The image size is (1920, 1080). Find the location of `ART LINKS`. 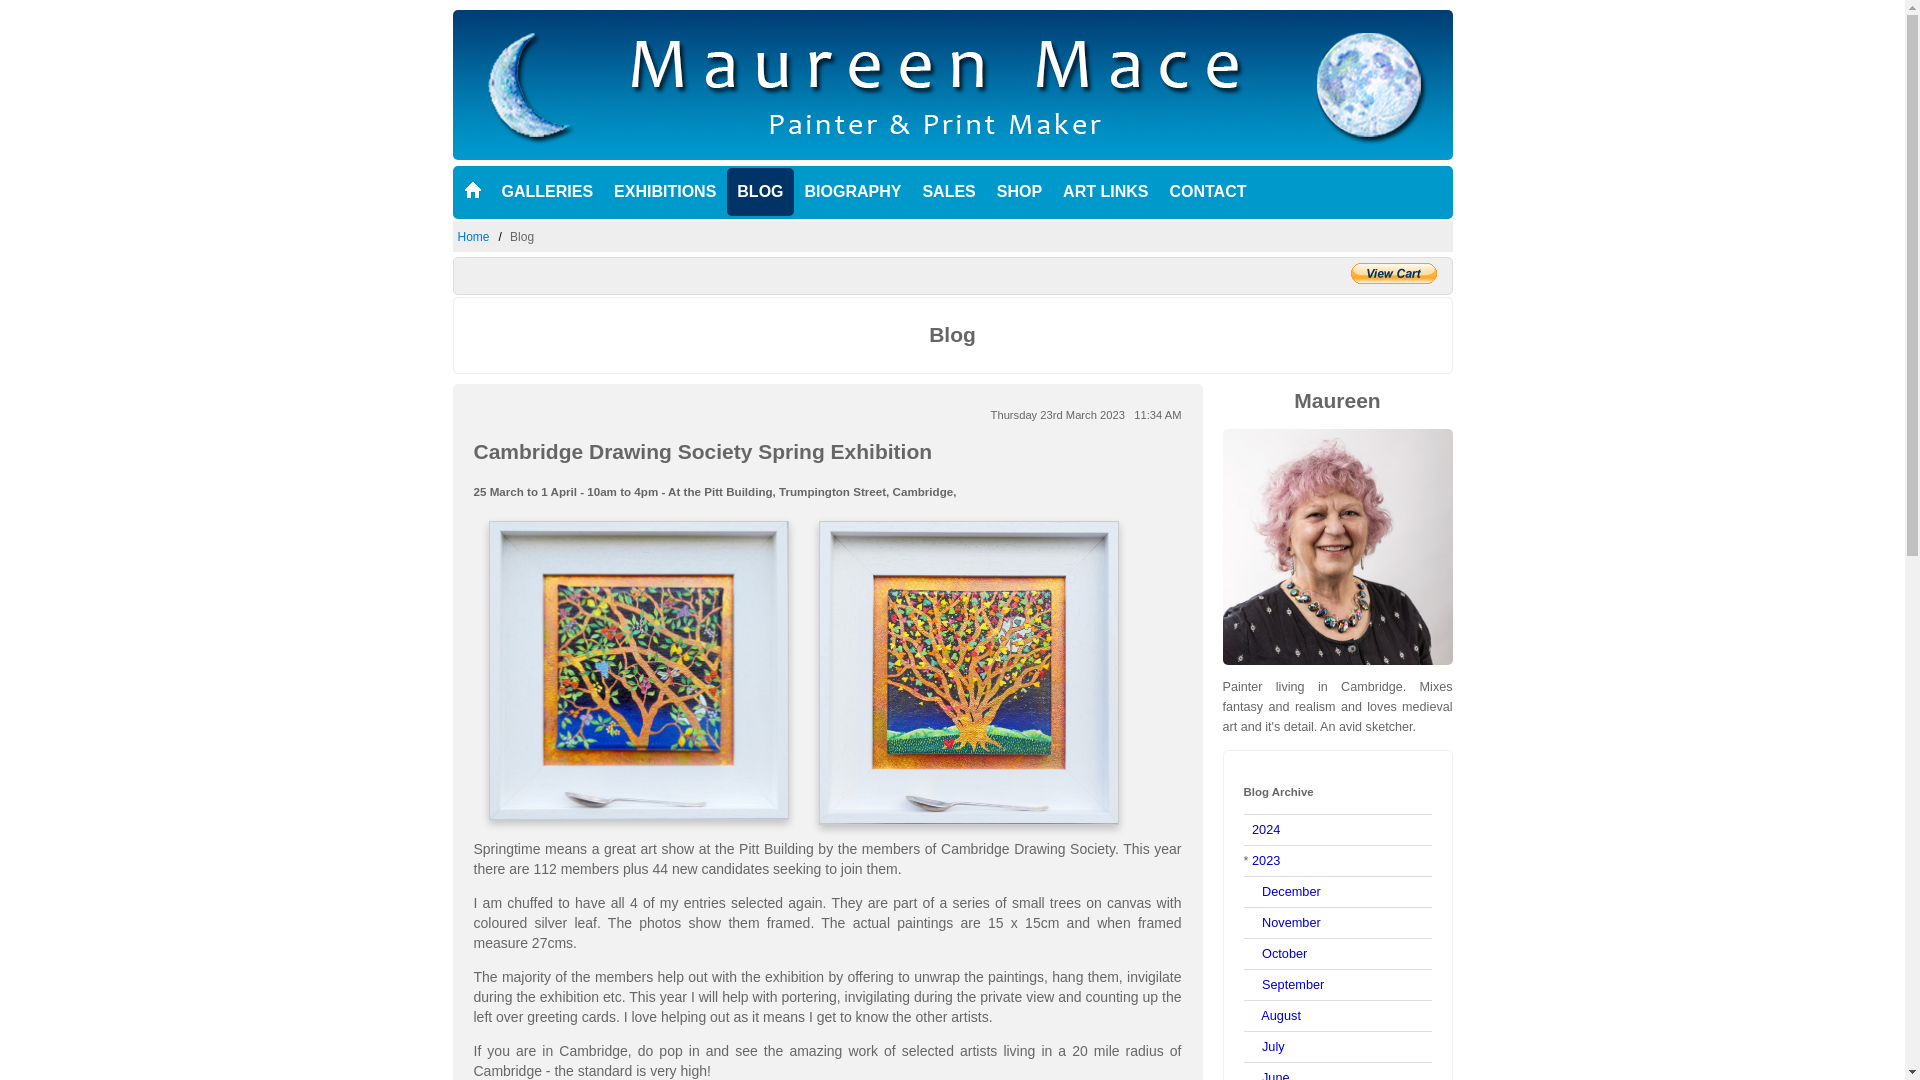

ART LINKS is located at coordinates (1104, 192).